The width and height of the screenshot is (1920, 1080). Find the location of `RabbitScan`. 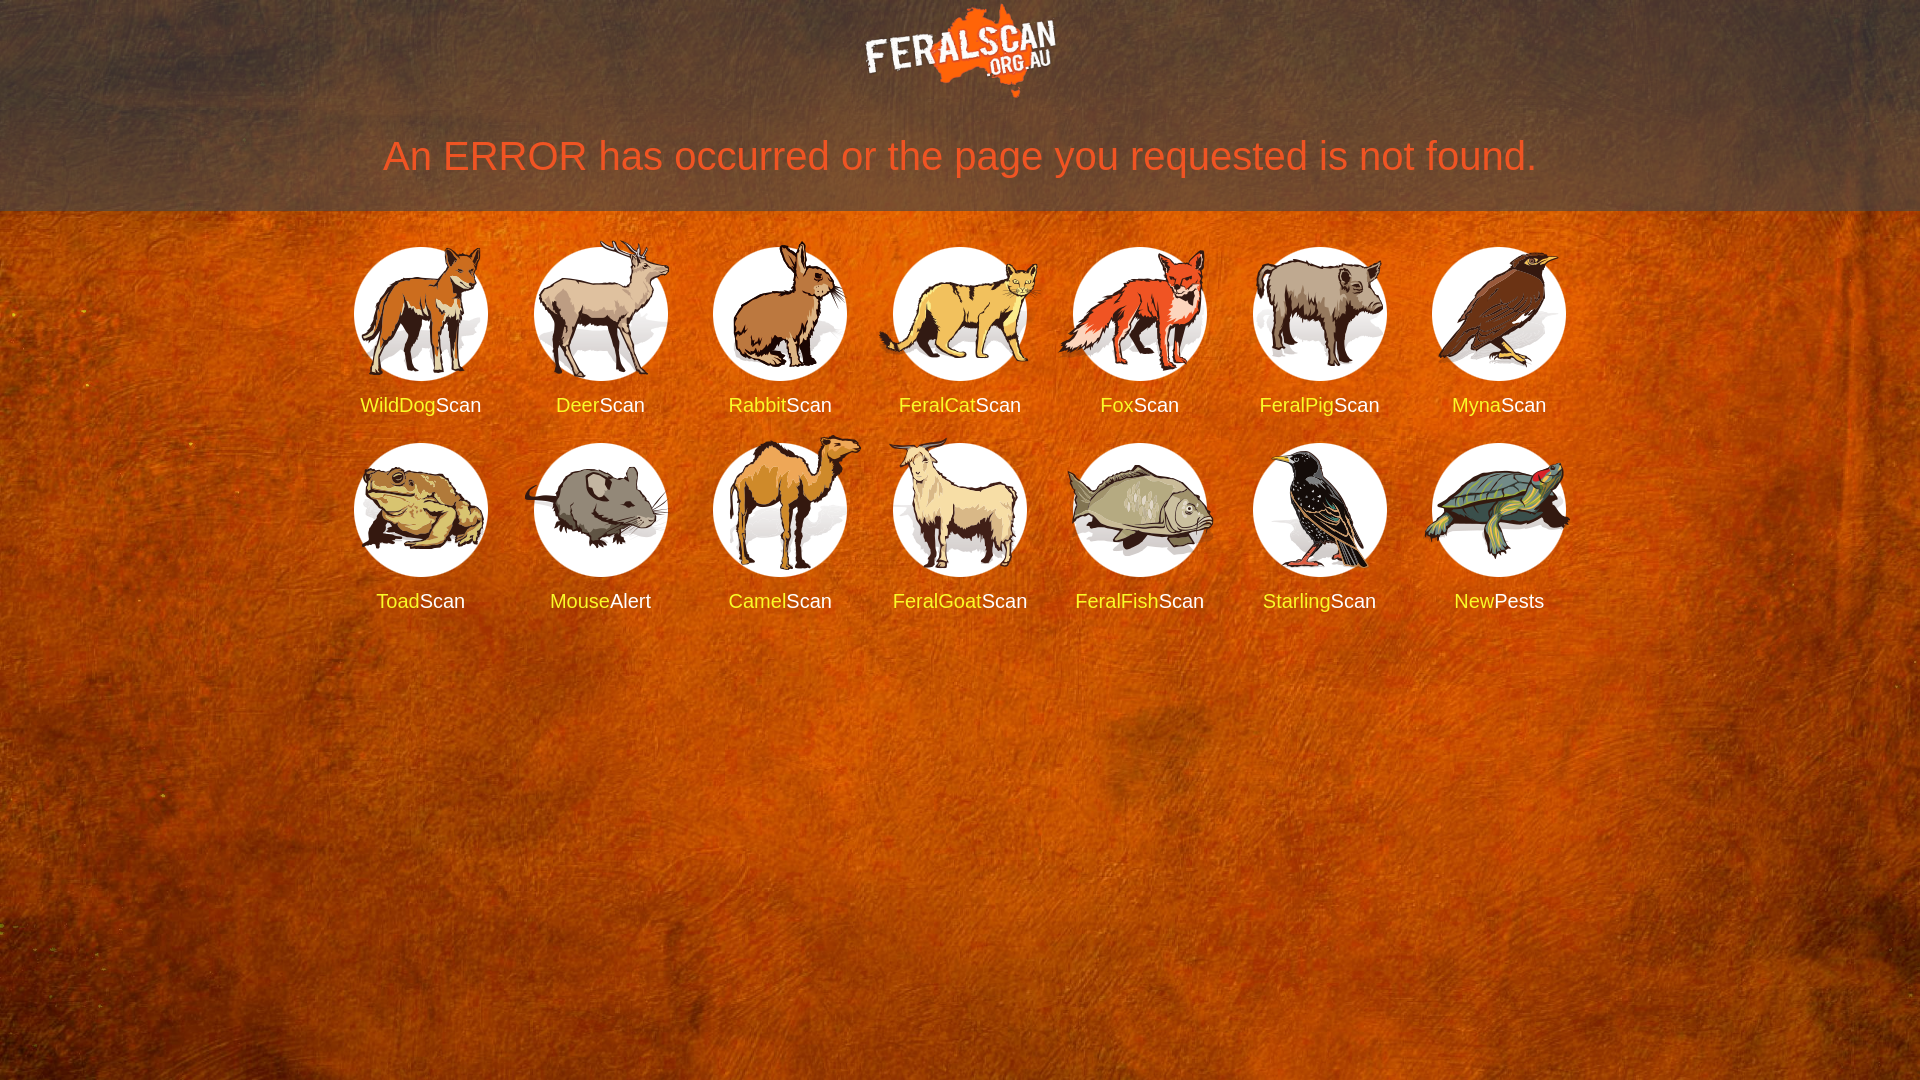

RabbitScan is located at coordinates (780, 333).